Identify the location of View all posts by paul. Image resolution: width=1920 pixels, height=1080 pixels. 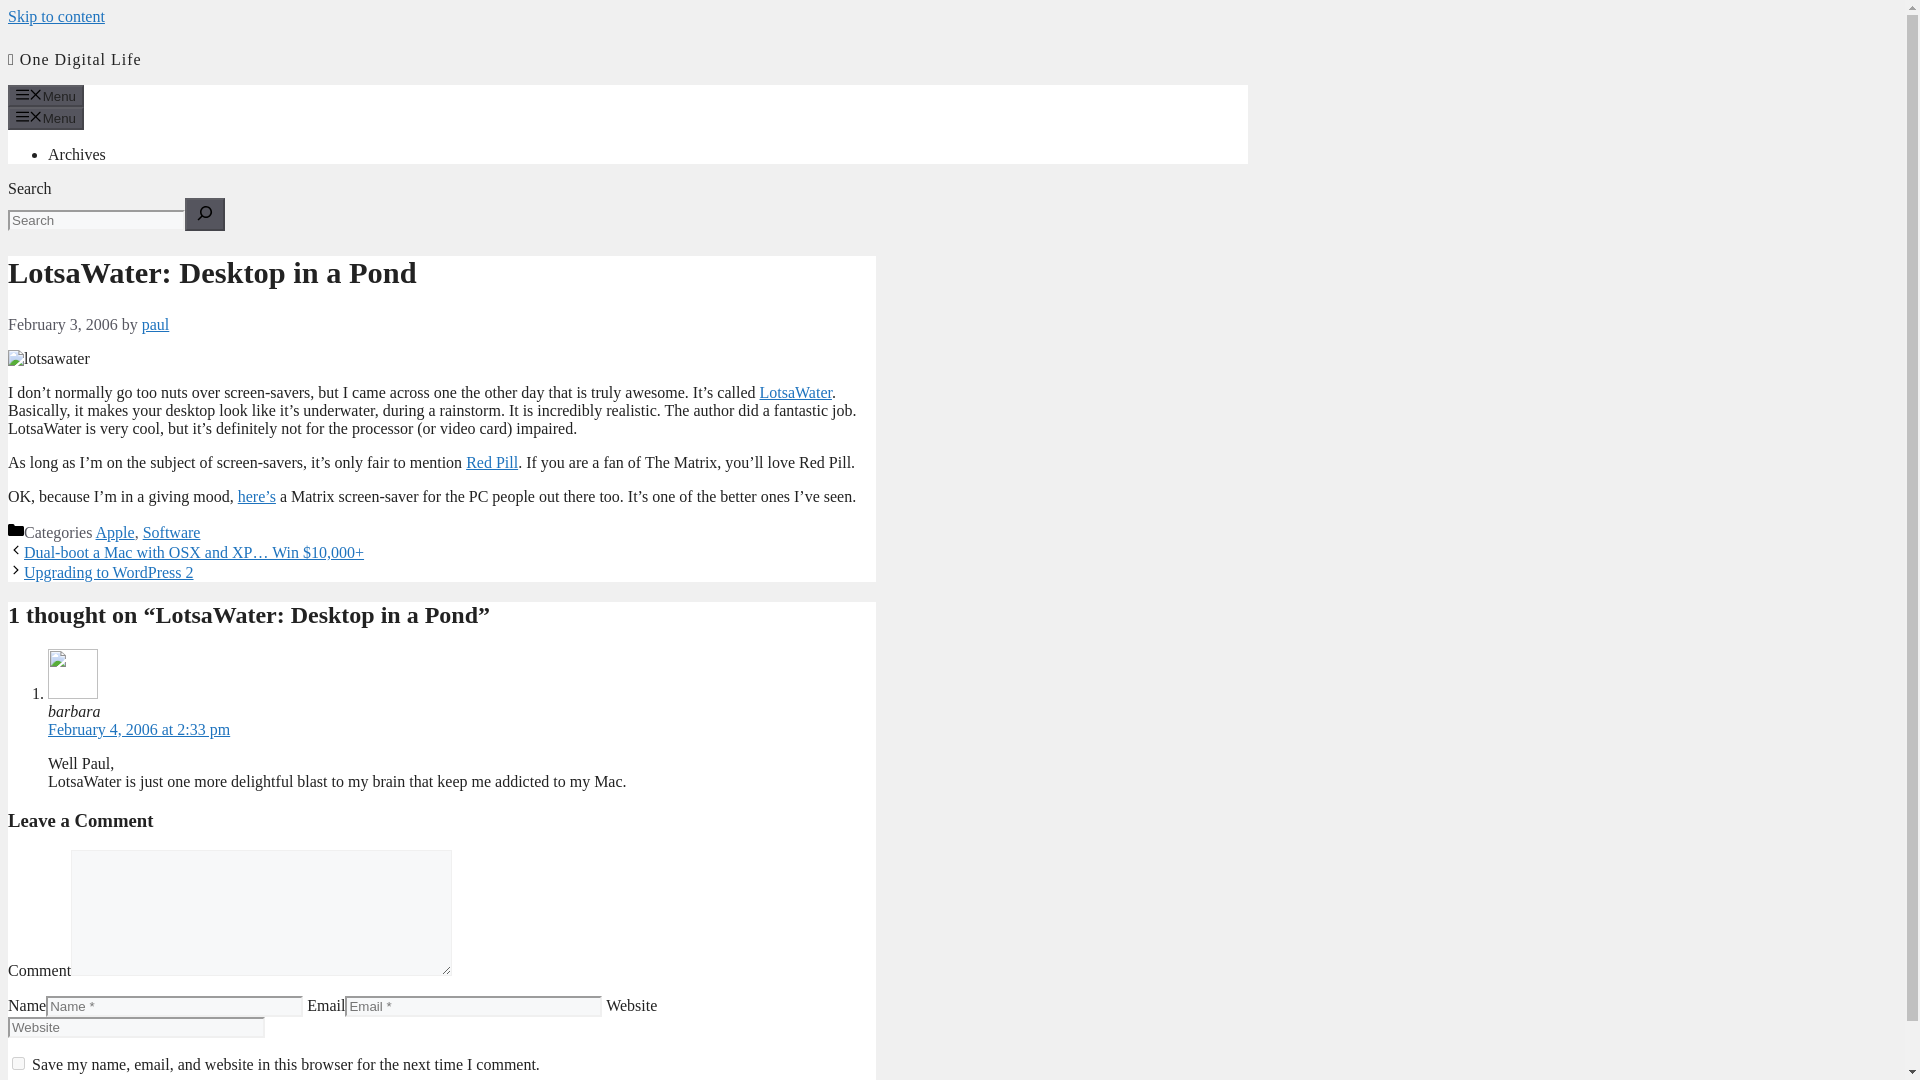
(156, 324).